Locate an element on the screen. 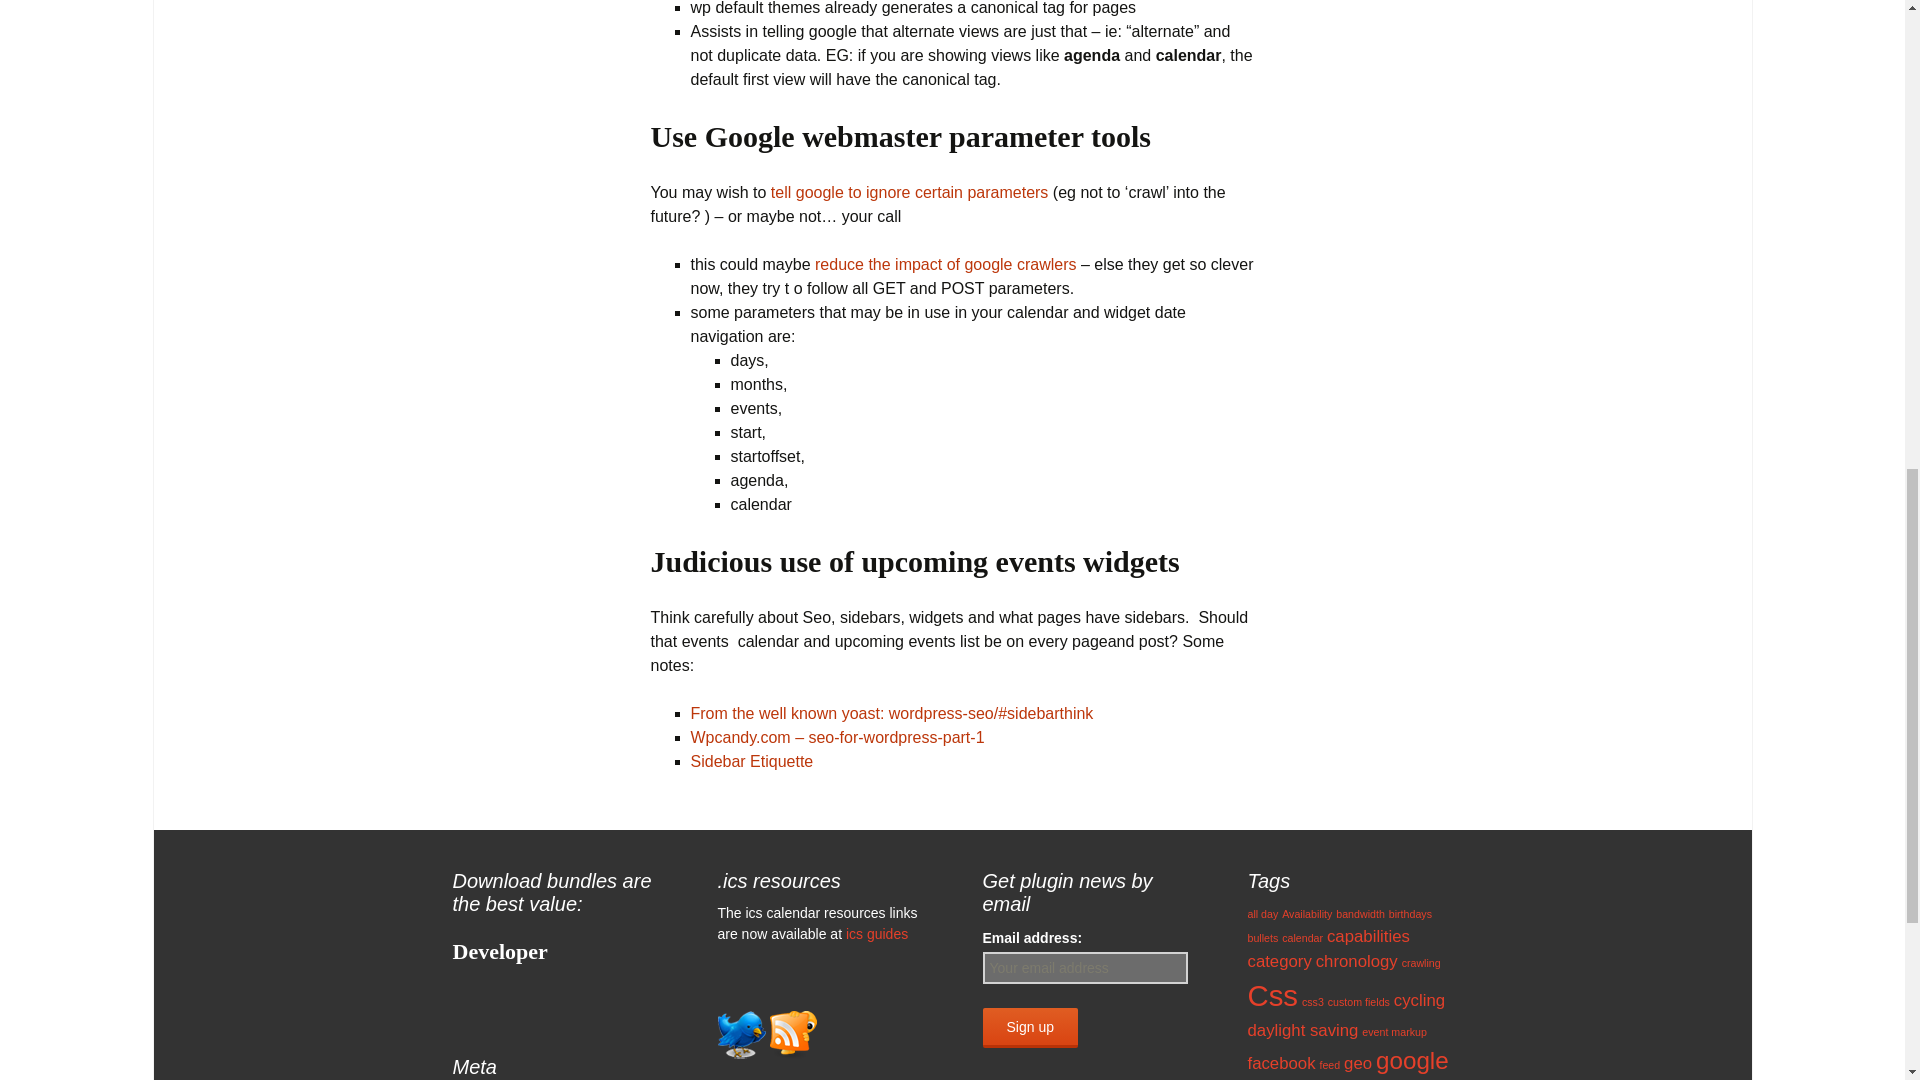 The width and height of the screenshot is (1920, 1080). wordpress events plugin seo is located at coordinates (944, 264).